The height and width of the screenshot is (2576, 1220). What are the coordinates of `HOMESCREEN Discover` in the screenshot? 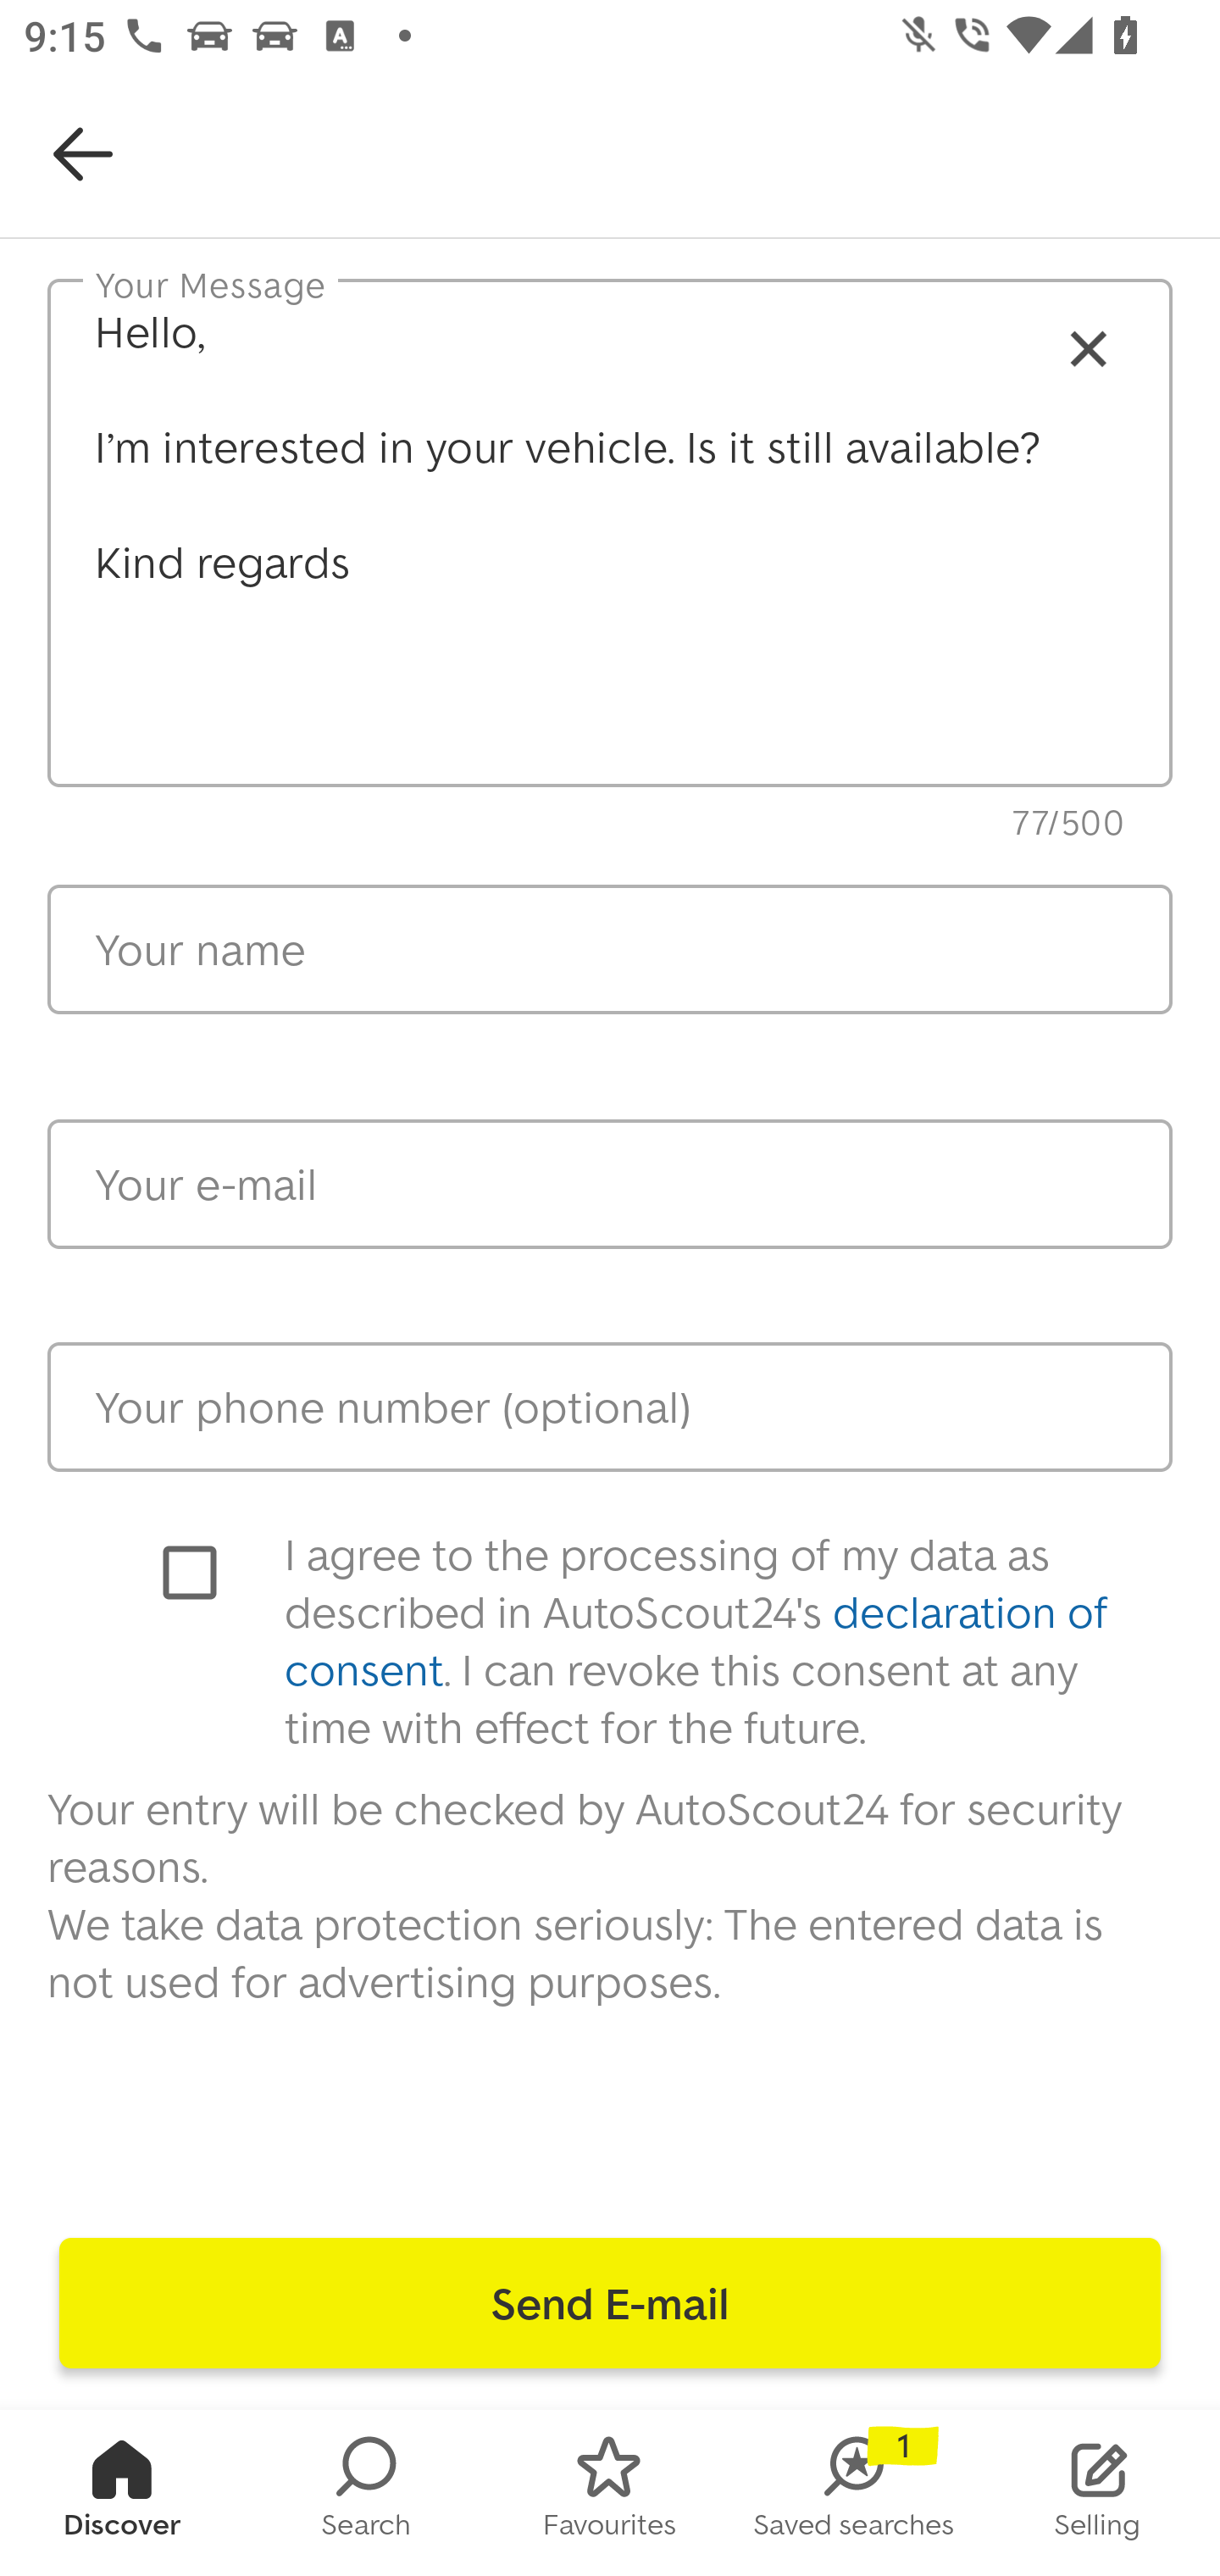 It's located at (122, 2493).